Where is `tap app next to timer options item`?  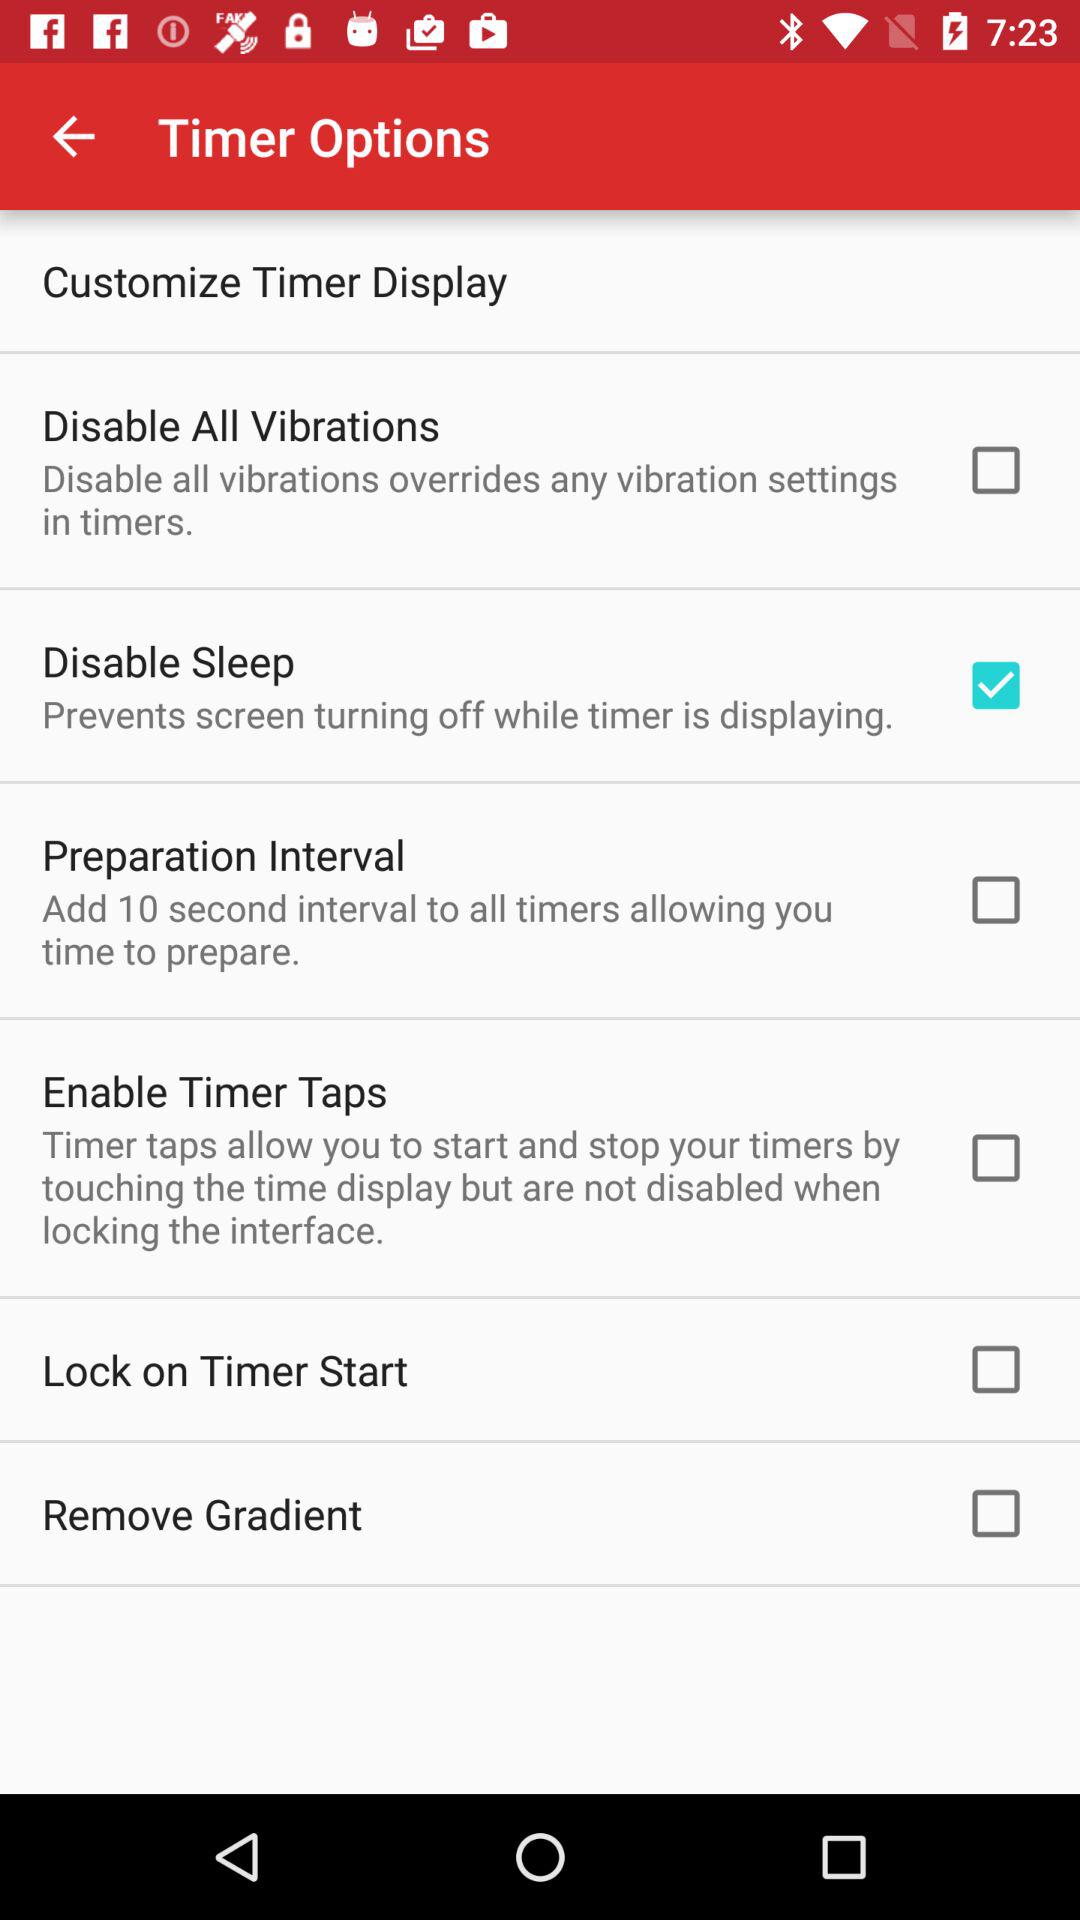
tap app next to timer options item is located at coordinates (73, 136).